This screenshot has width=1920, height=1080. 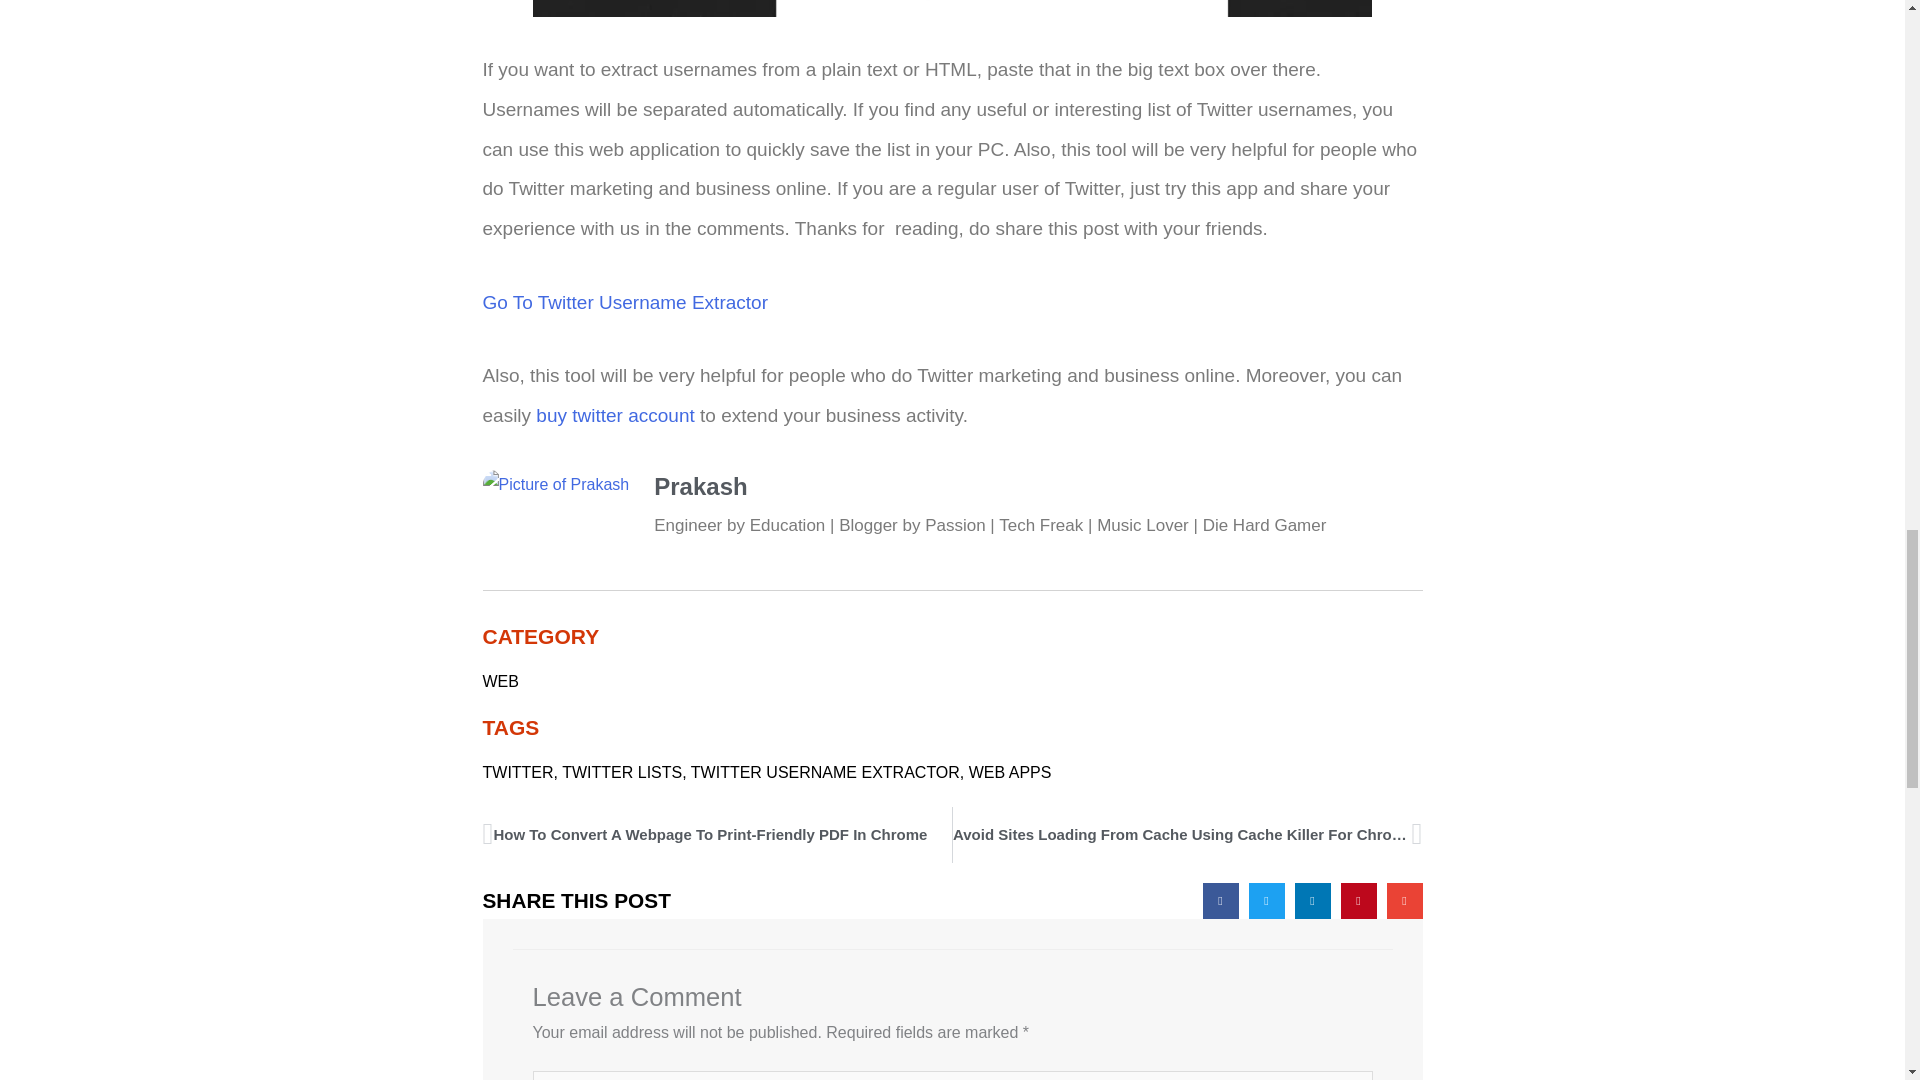 I want to click on WEB APPS, so click(x=1010, y=772).